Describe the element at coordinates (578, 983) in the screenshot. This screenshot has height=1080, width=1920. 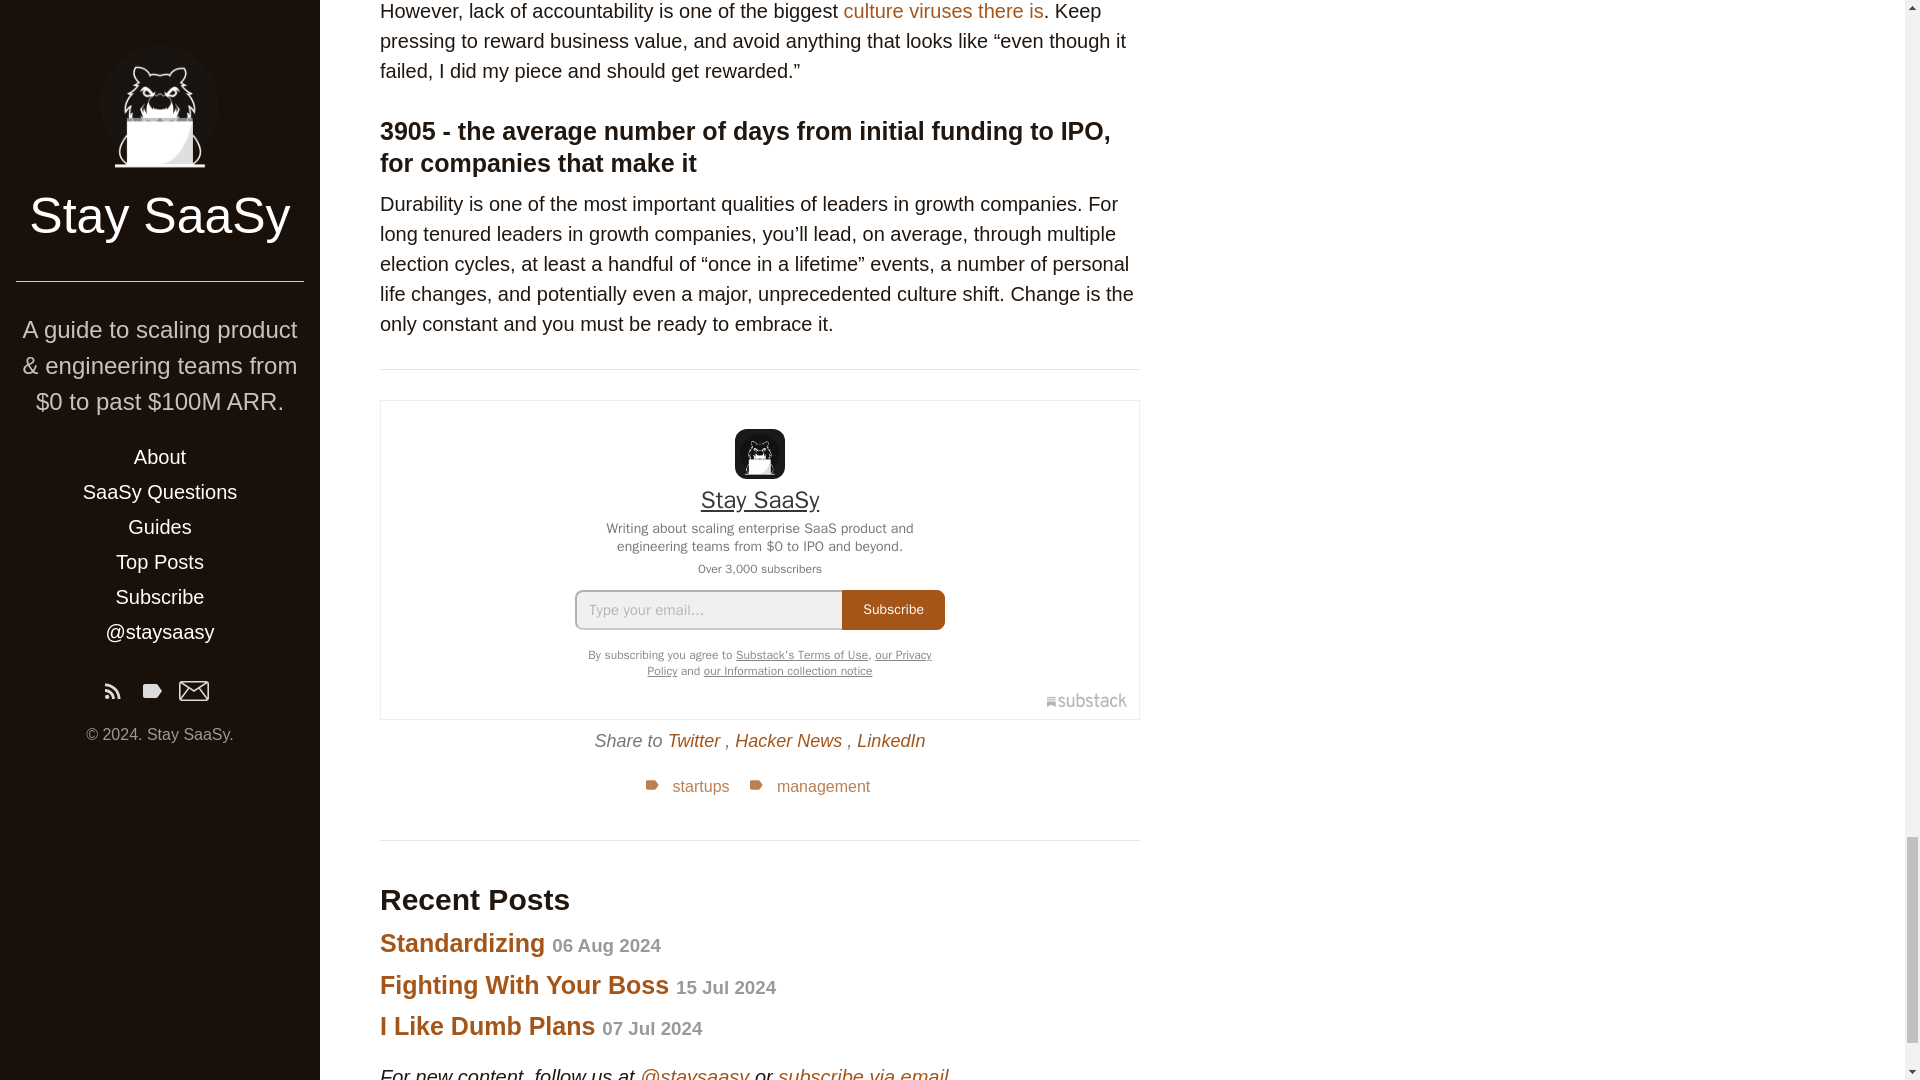
I see `Fighting With Your Boss 15 Jul 2024` at that location.